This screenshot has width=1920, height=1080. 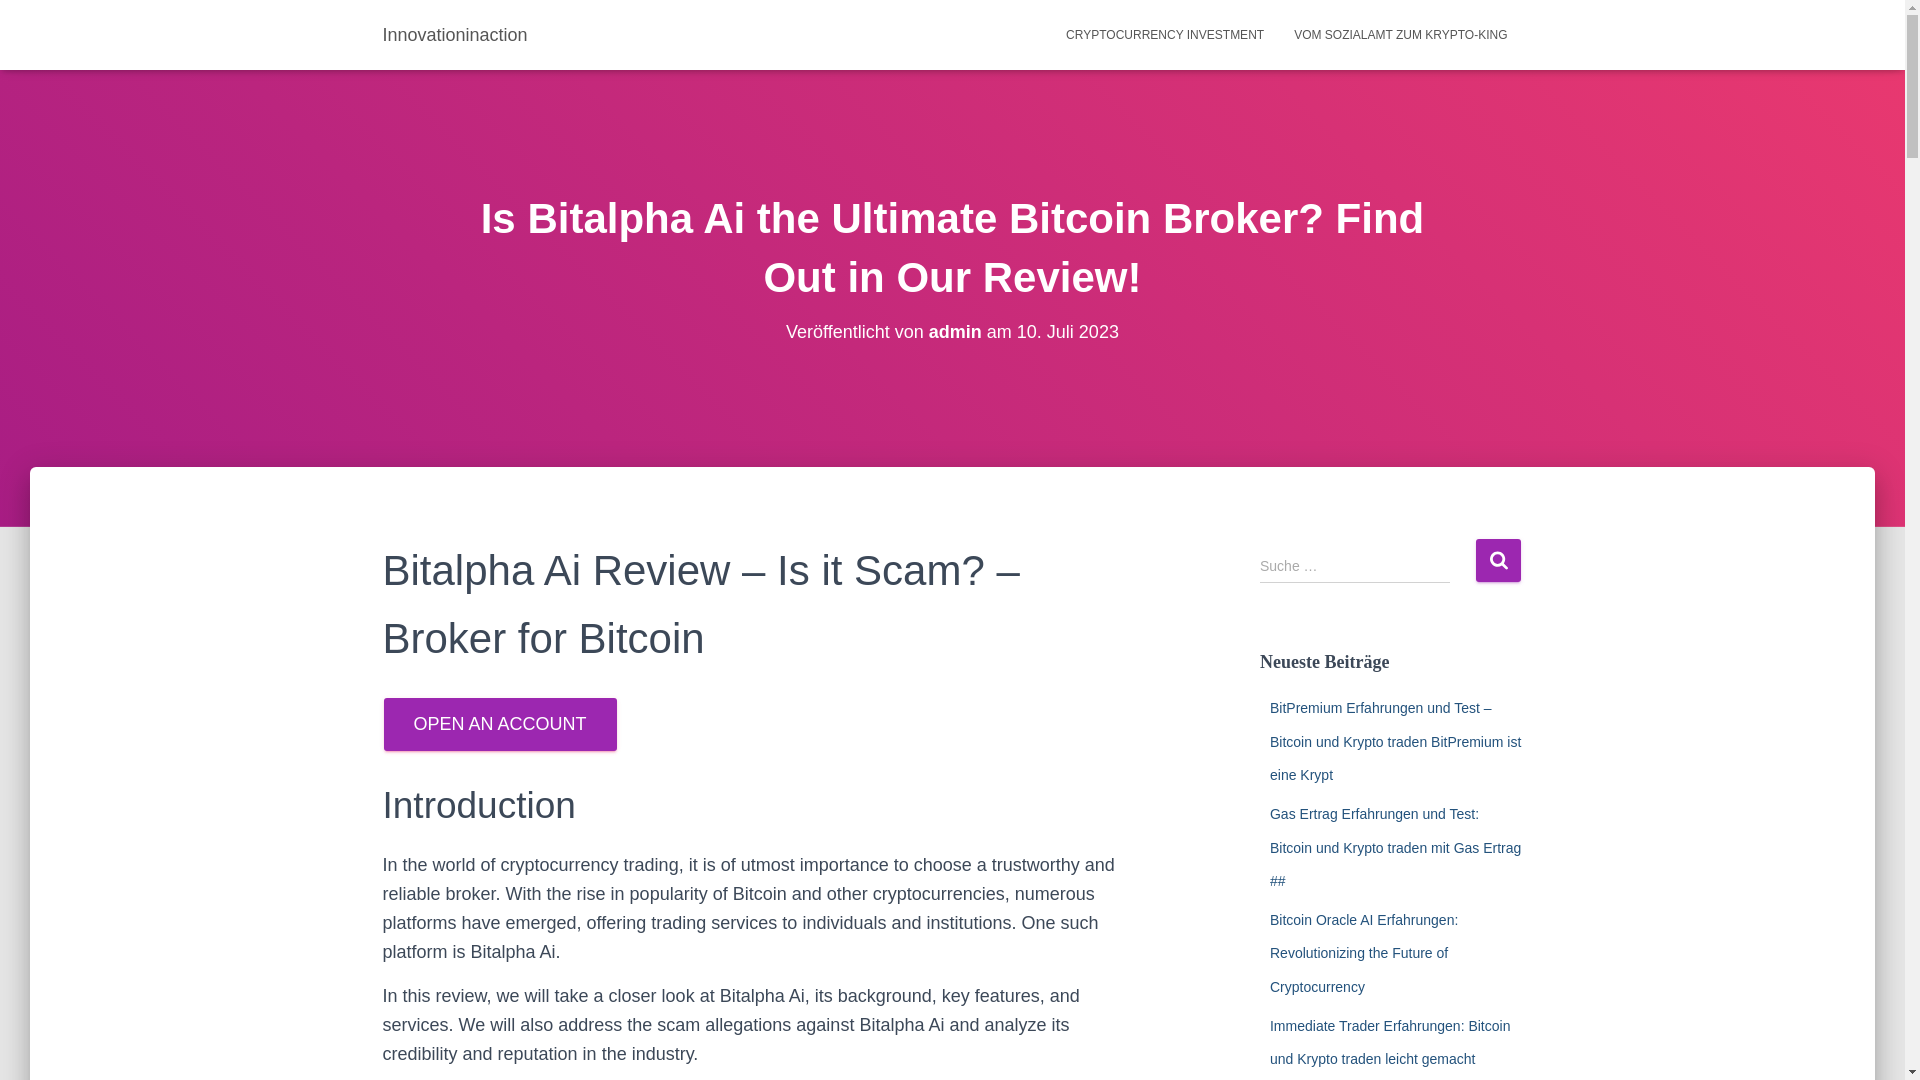 I want to click on VOM SOZIALAMT ZUM KRYPTO-KING, so click(x=1400, y=34).